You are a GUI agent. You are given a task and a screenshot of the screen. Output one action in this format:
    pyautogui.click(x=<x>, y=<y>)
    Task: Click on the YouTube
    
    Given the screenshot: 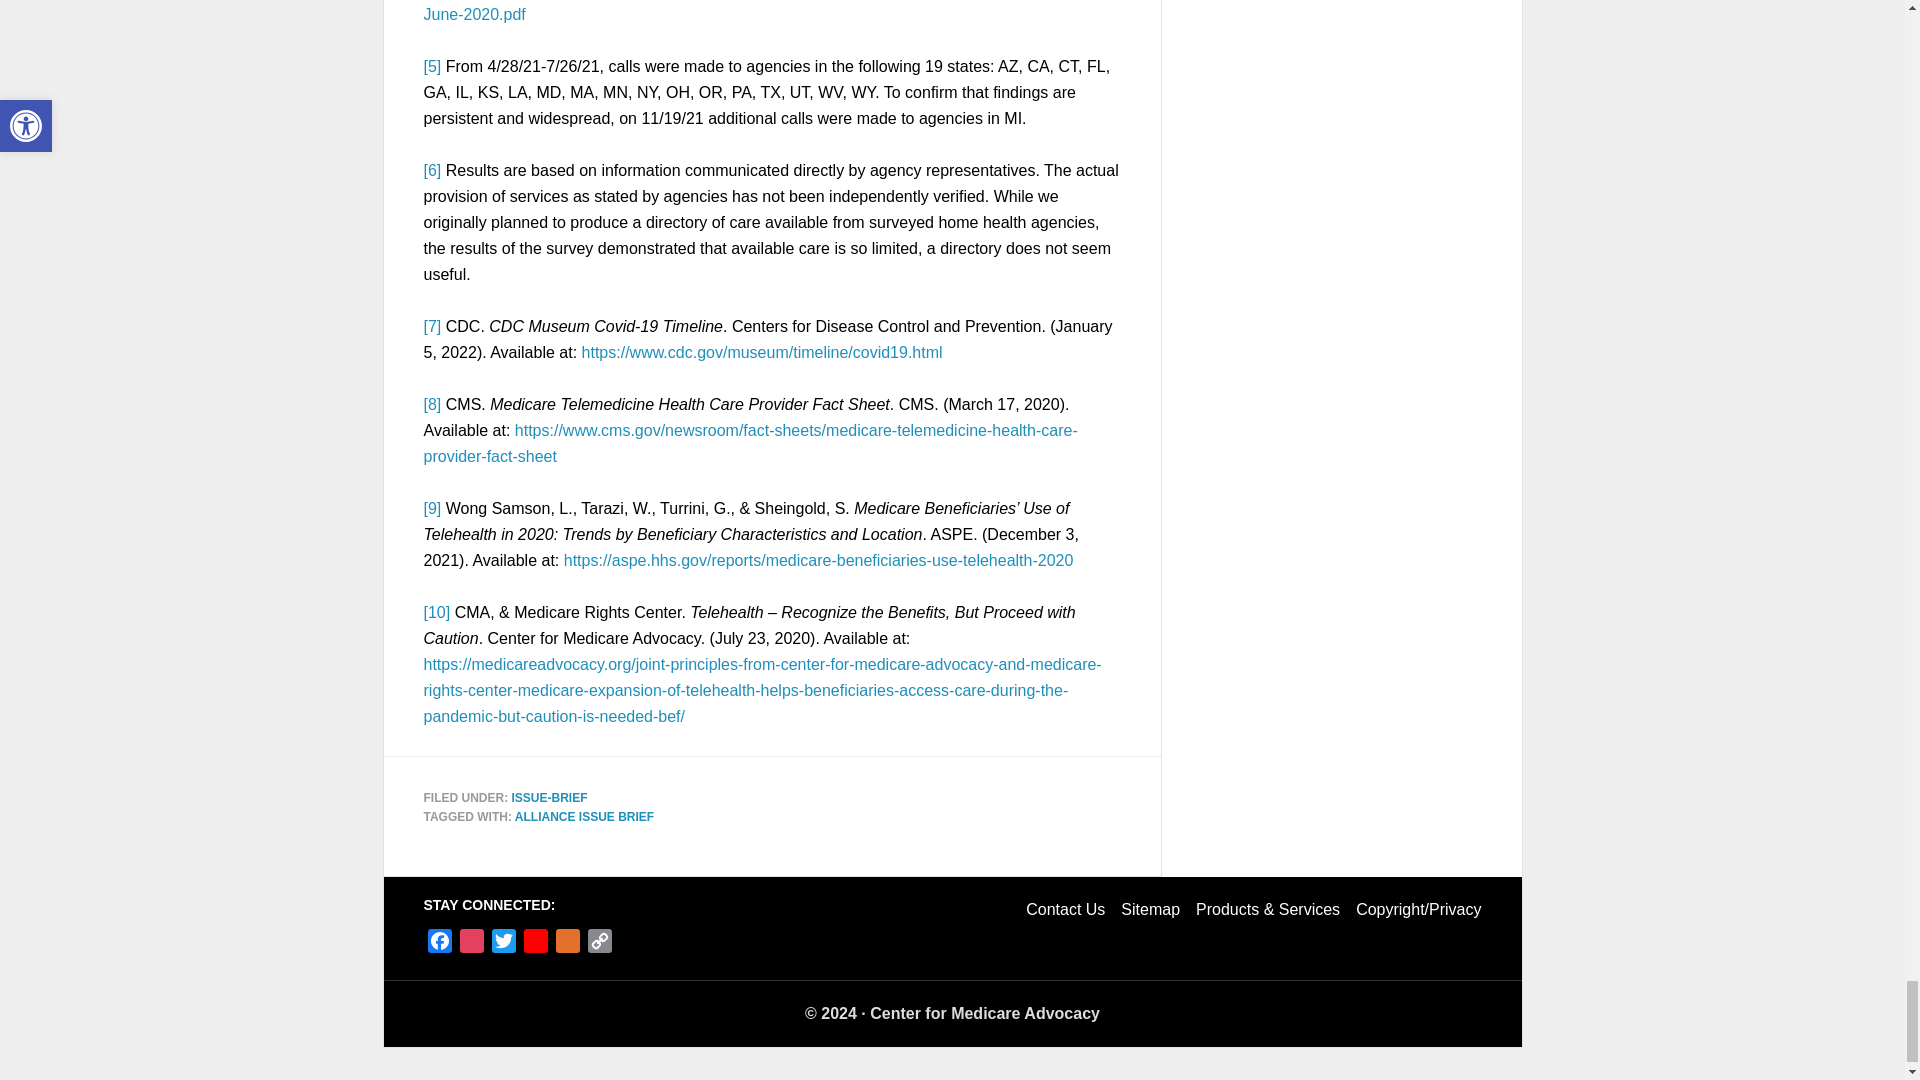 What is the action you would take?
    pyautogui.click(x=536, y=944)
    